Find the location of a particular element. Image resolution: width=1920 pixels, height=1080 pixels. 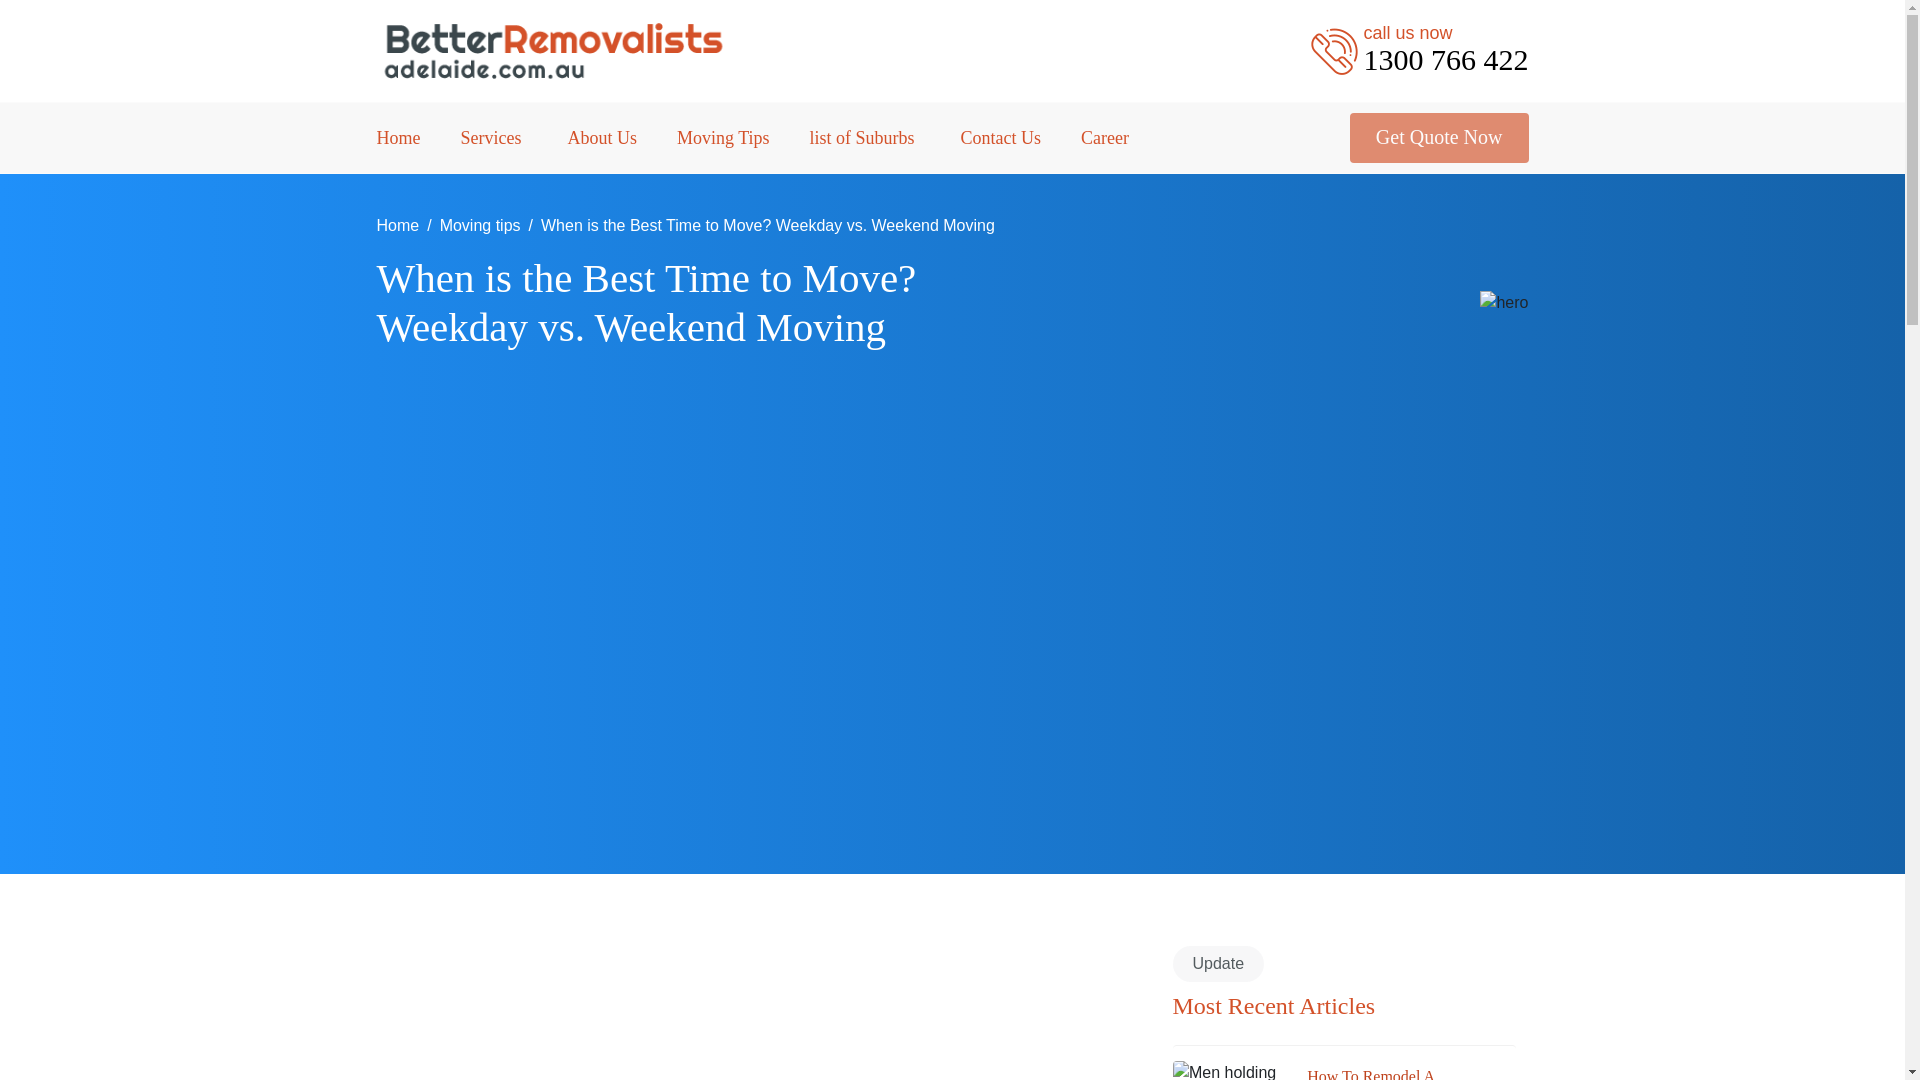

Home is located at coordinates (397, 226).